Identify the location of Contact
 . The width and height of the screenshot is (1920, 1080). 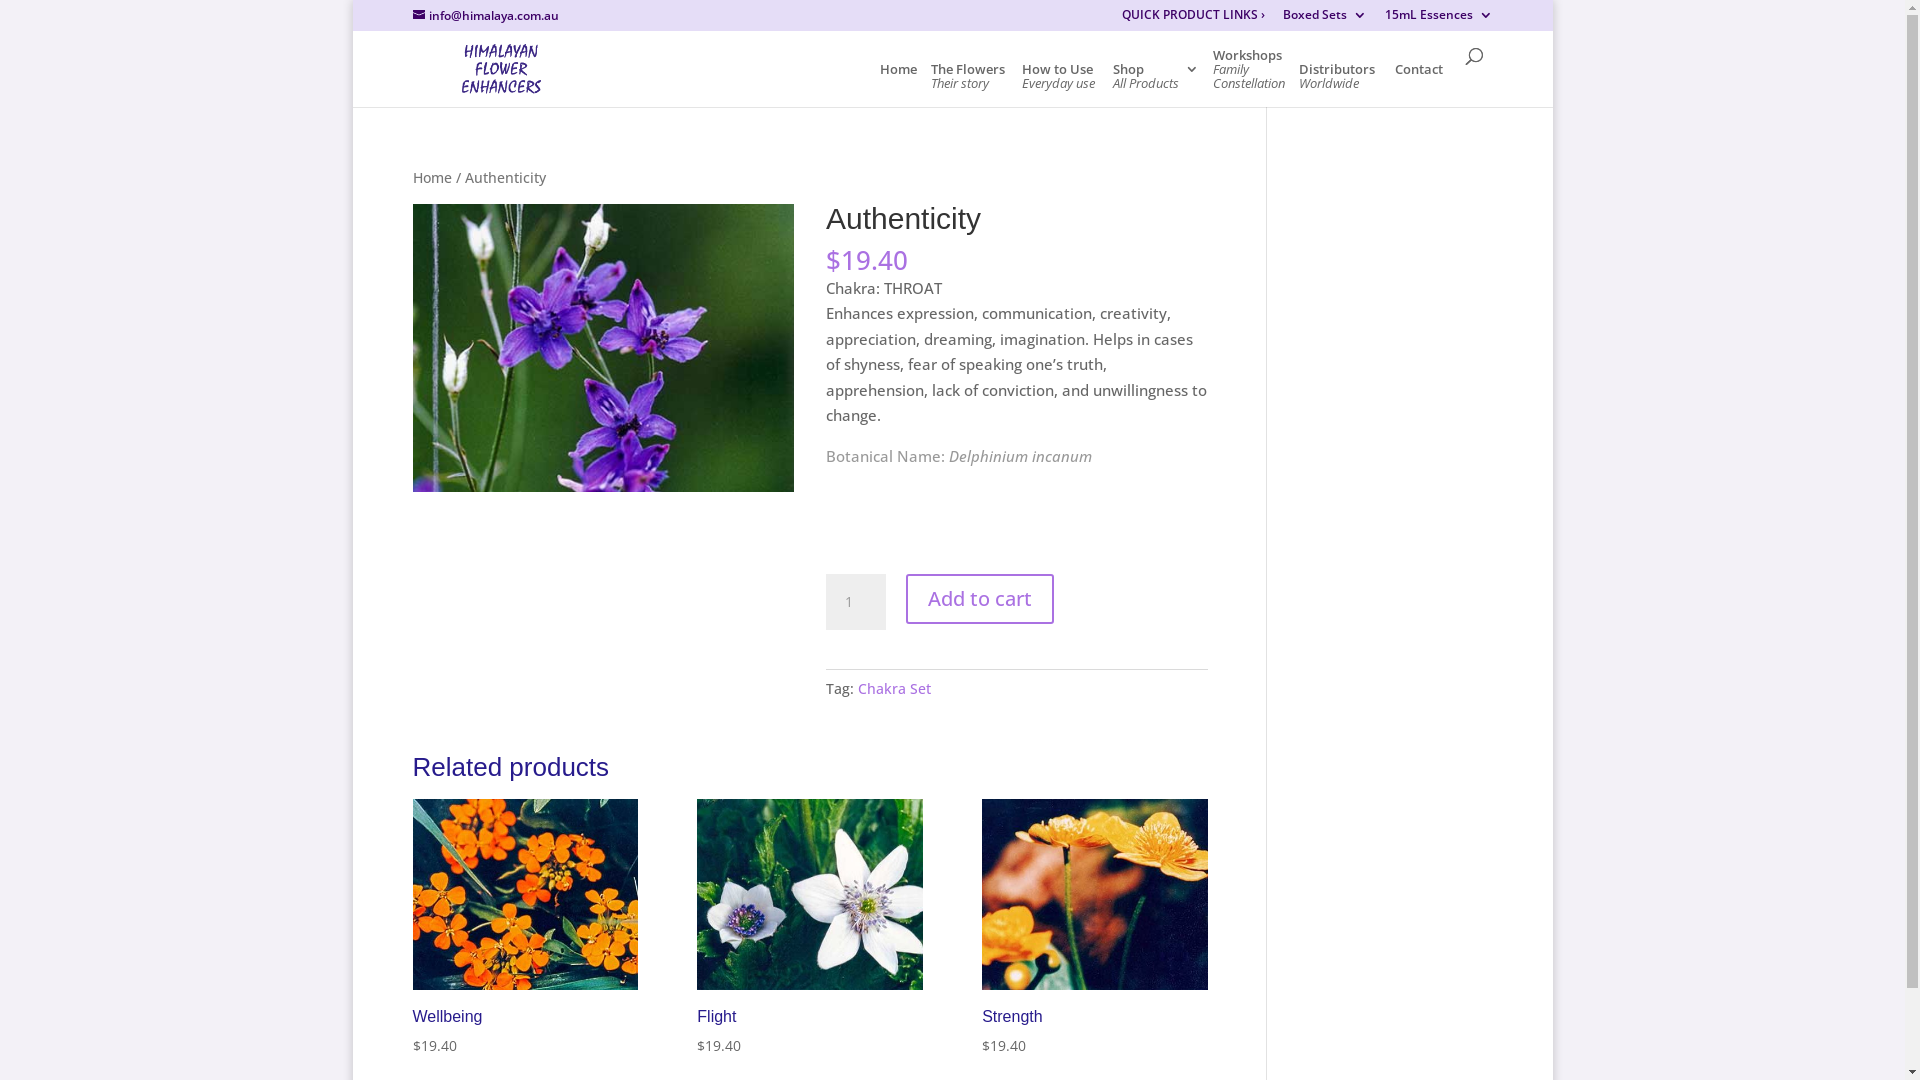
(1418, 84).